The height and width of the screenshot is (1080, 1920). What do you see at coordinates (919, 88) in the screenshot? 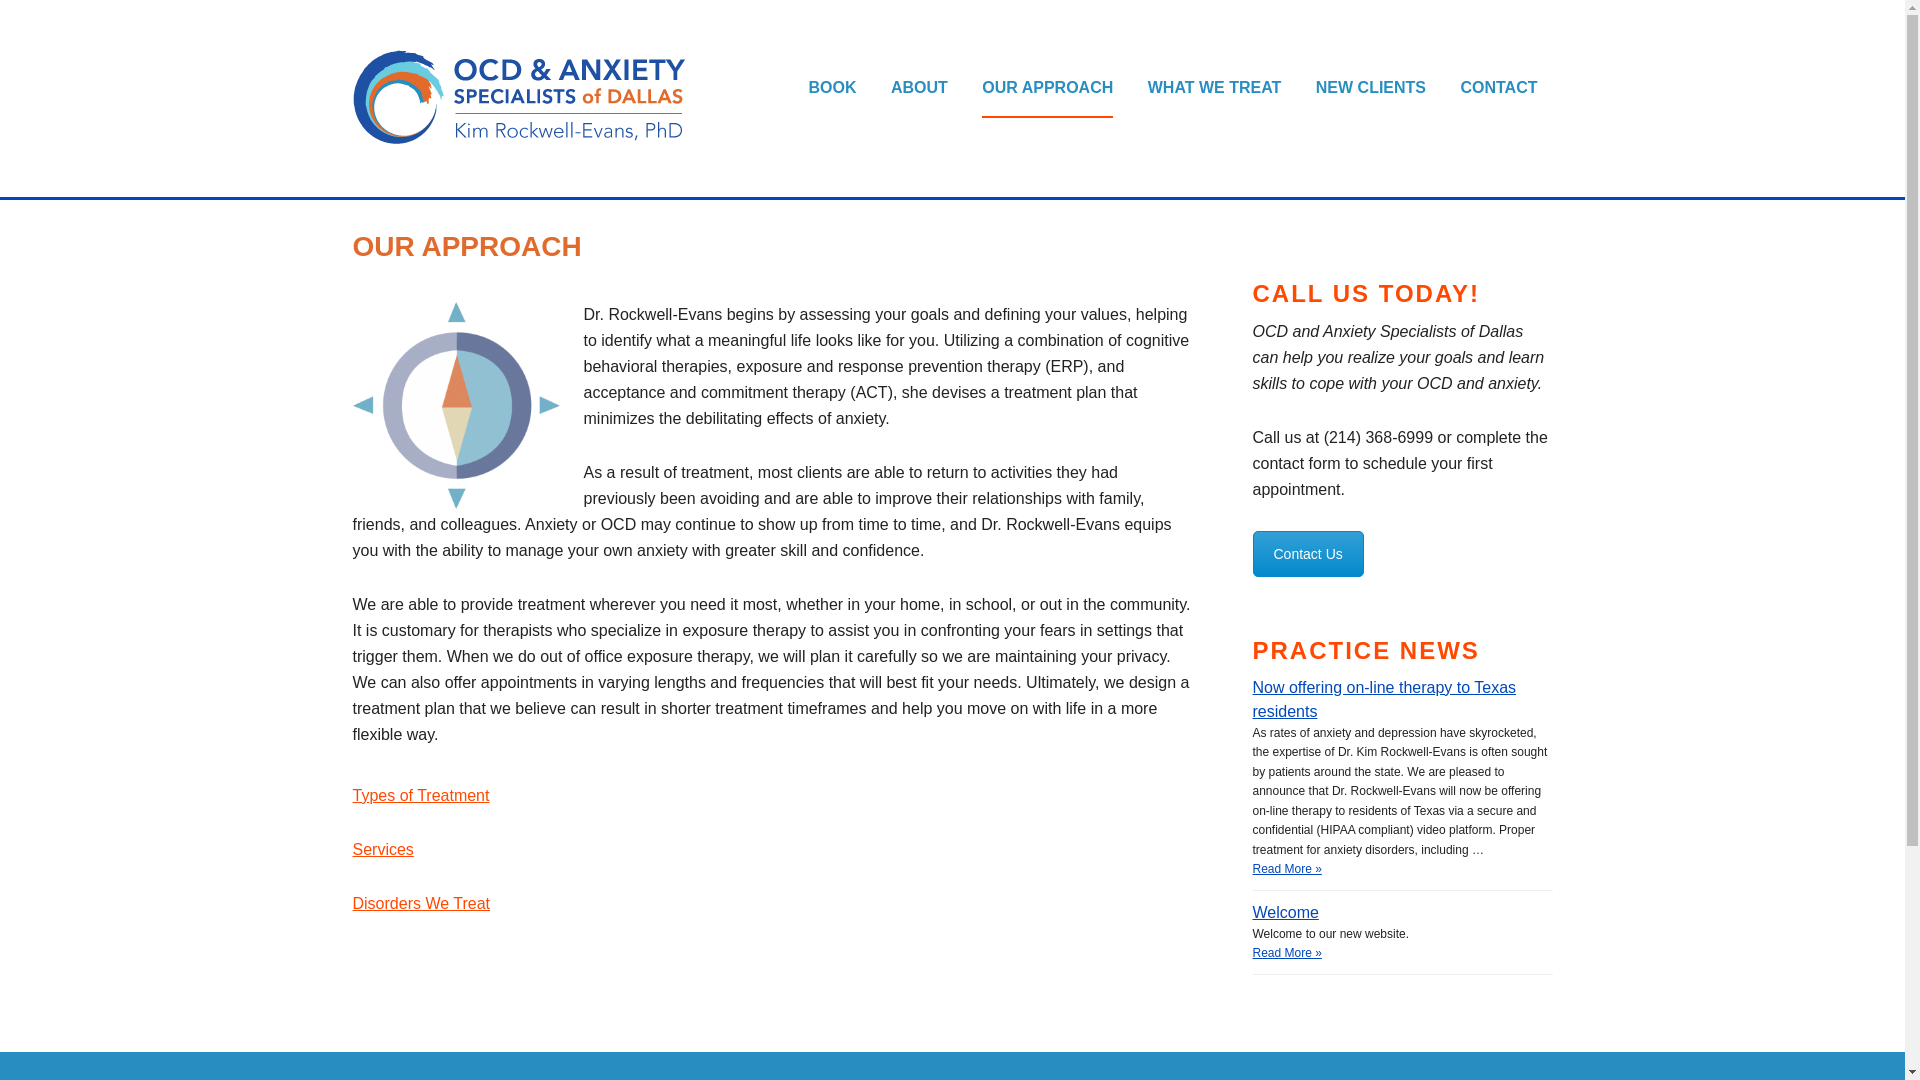
I see `ABOUT` at bounding box center [919, 88].